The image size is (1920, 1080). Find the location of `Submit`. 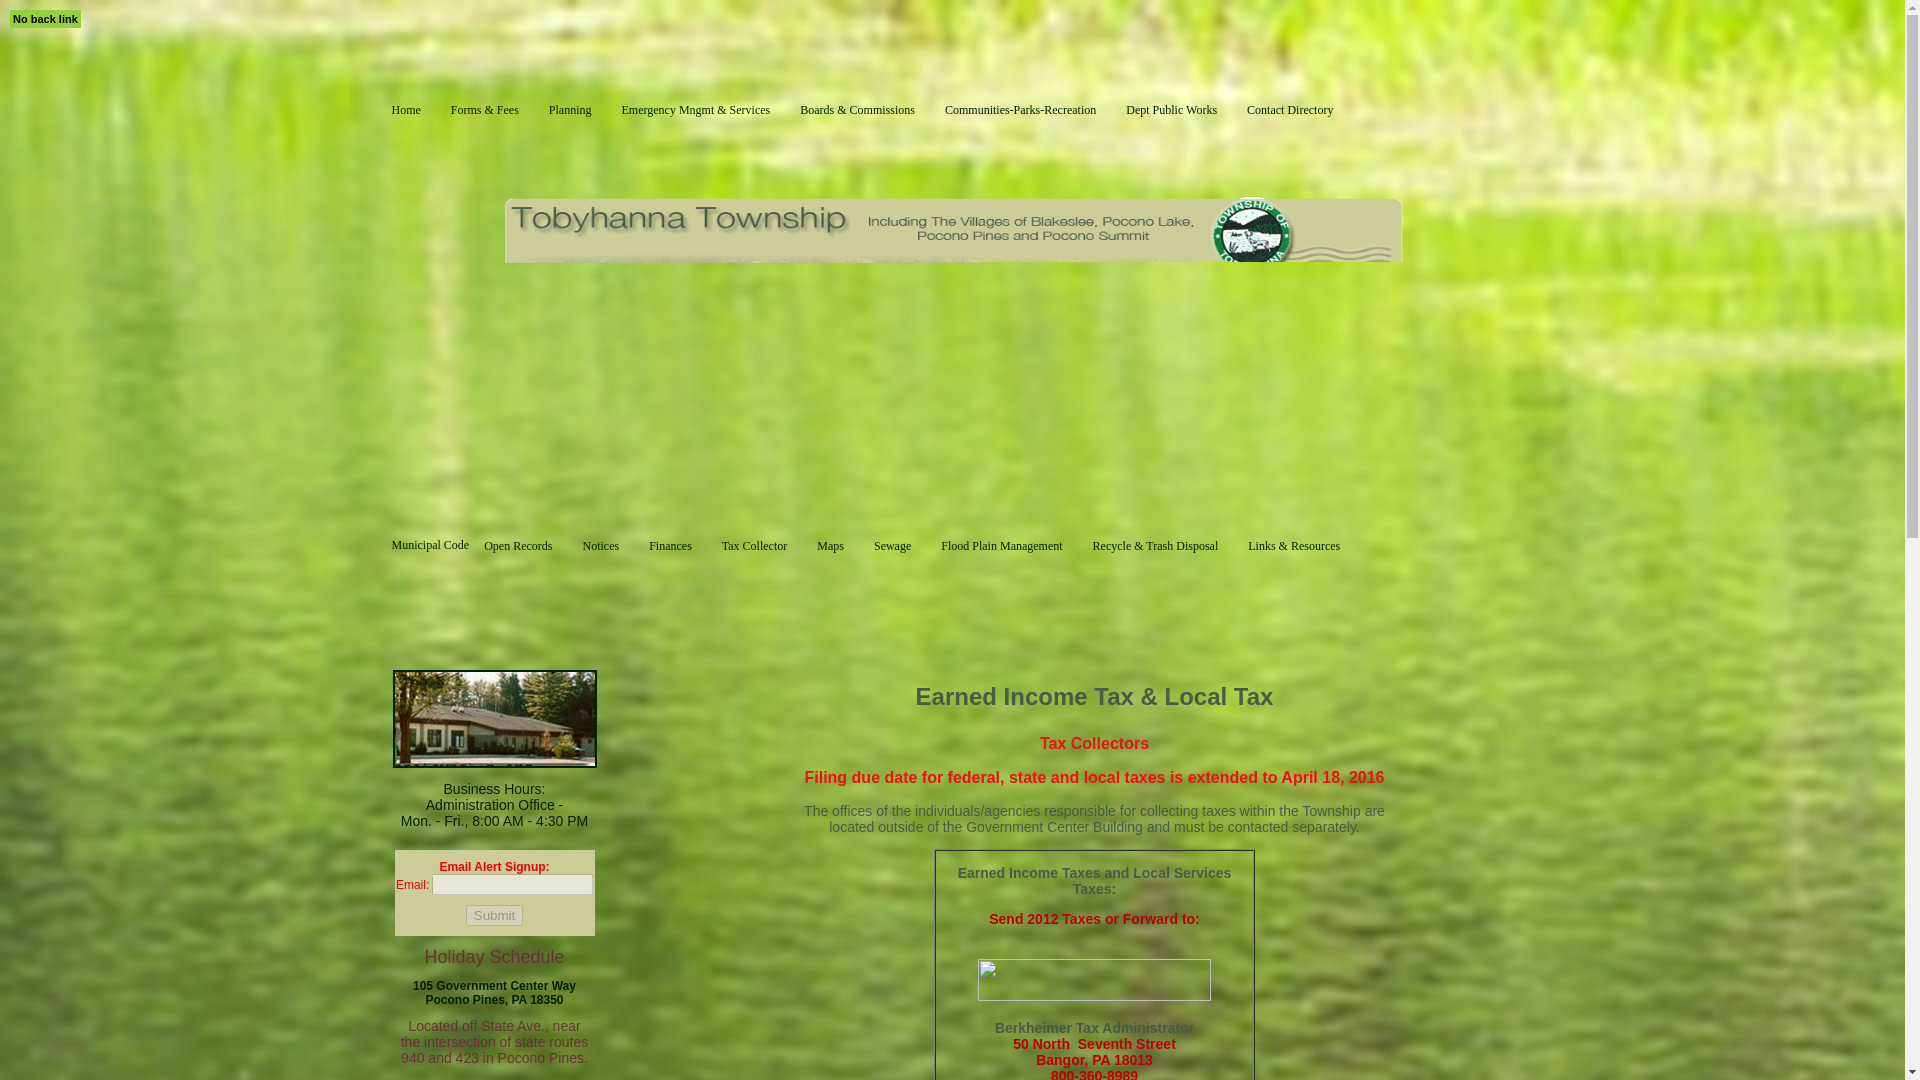

Submit is located at coordinates (494, 915).